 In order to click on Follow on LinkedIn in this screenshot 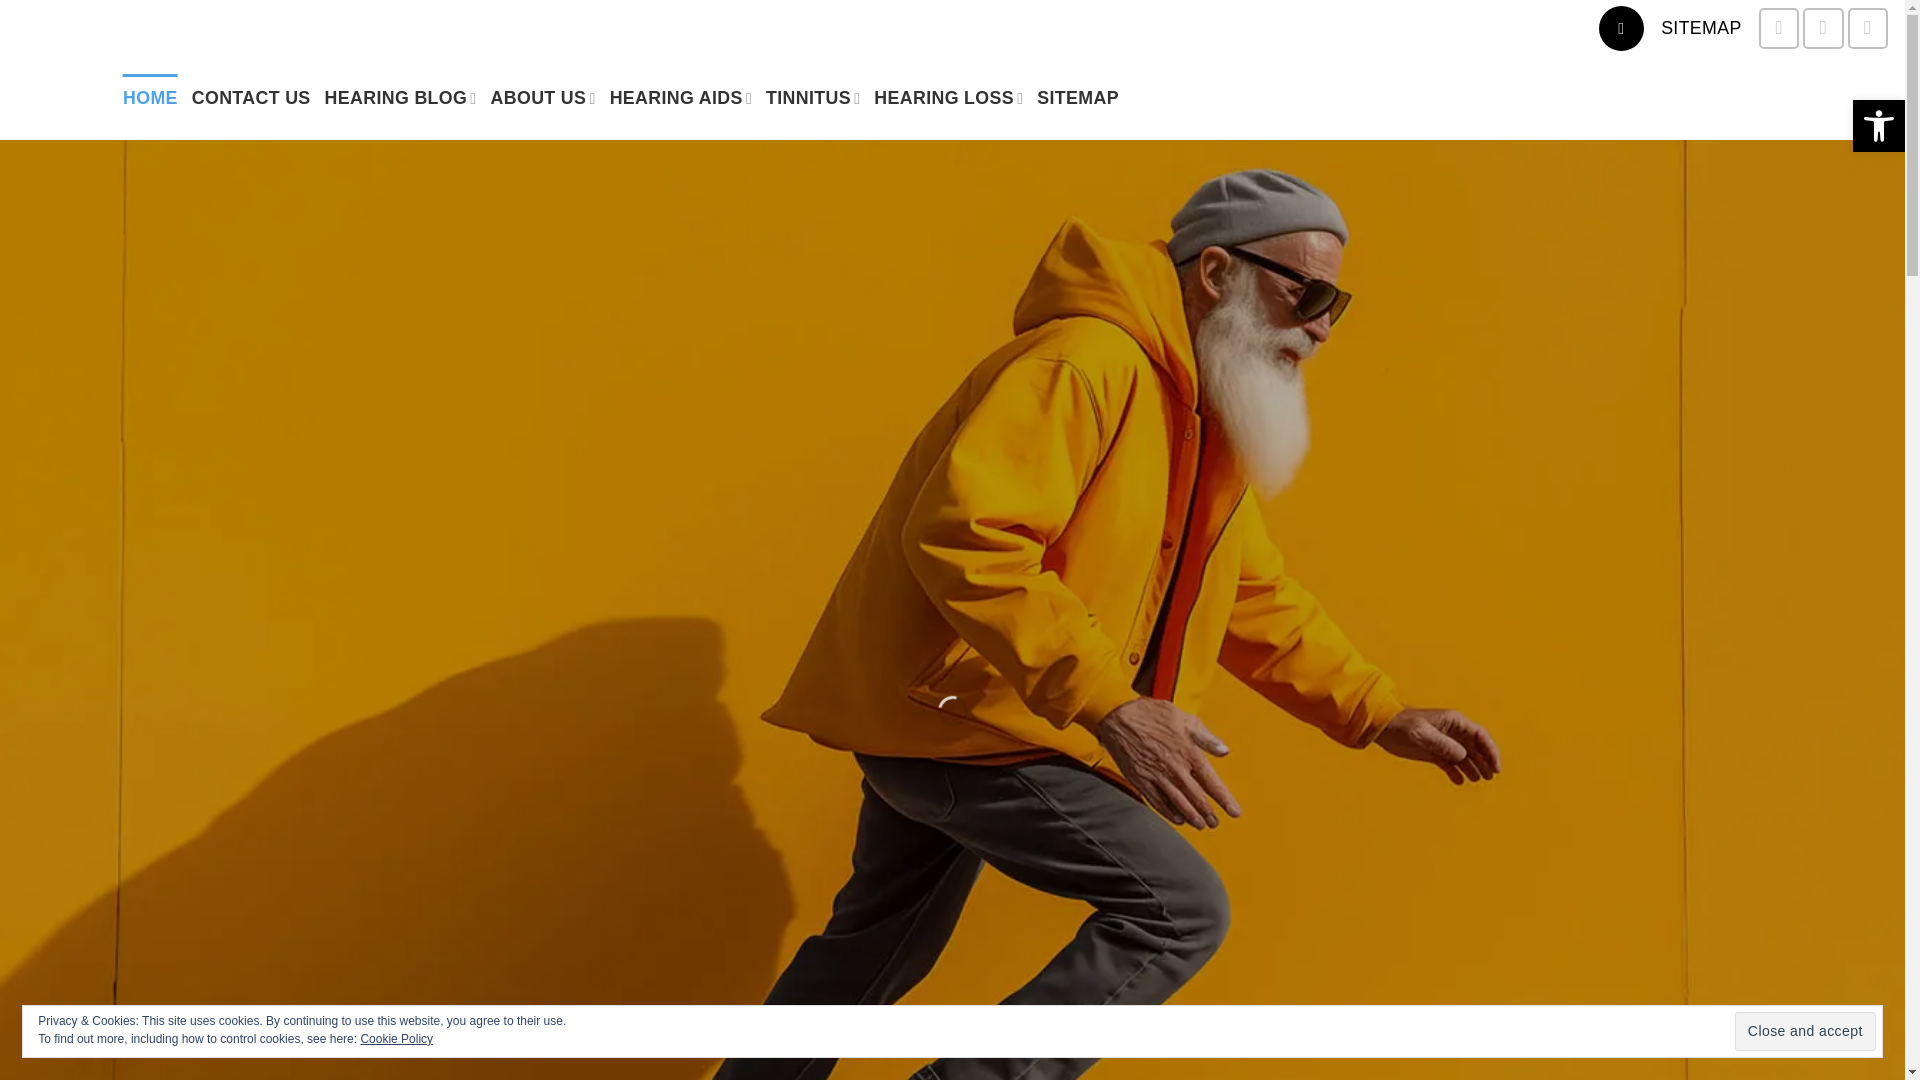, I will do `click(1867, 27)`.